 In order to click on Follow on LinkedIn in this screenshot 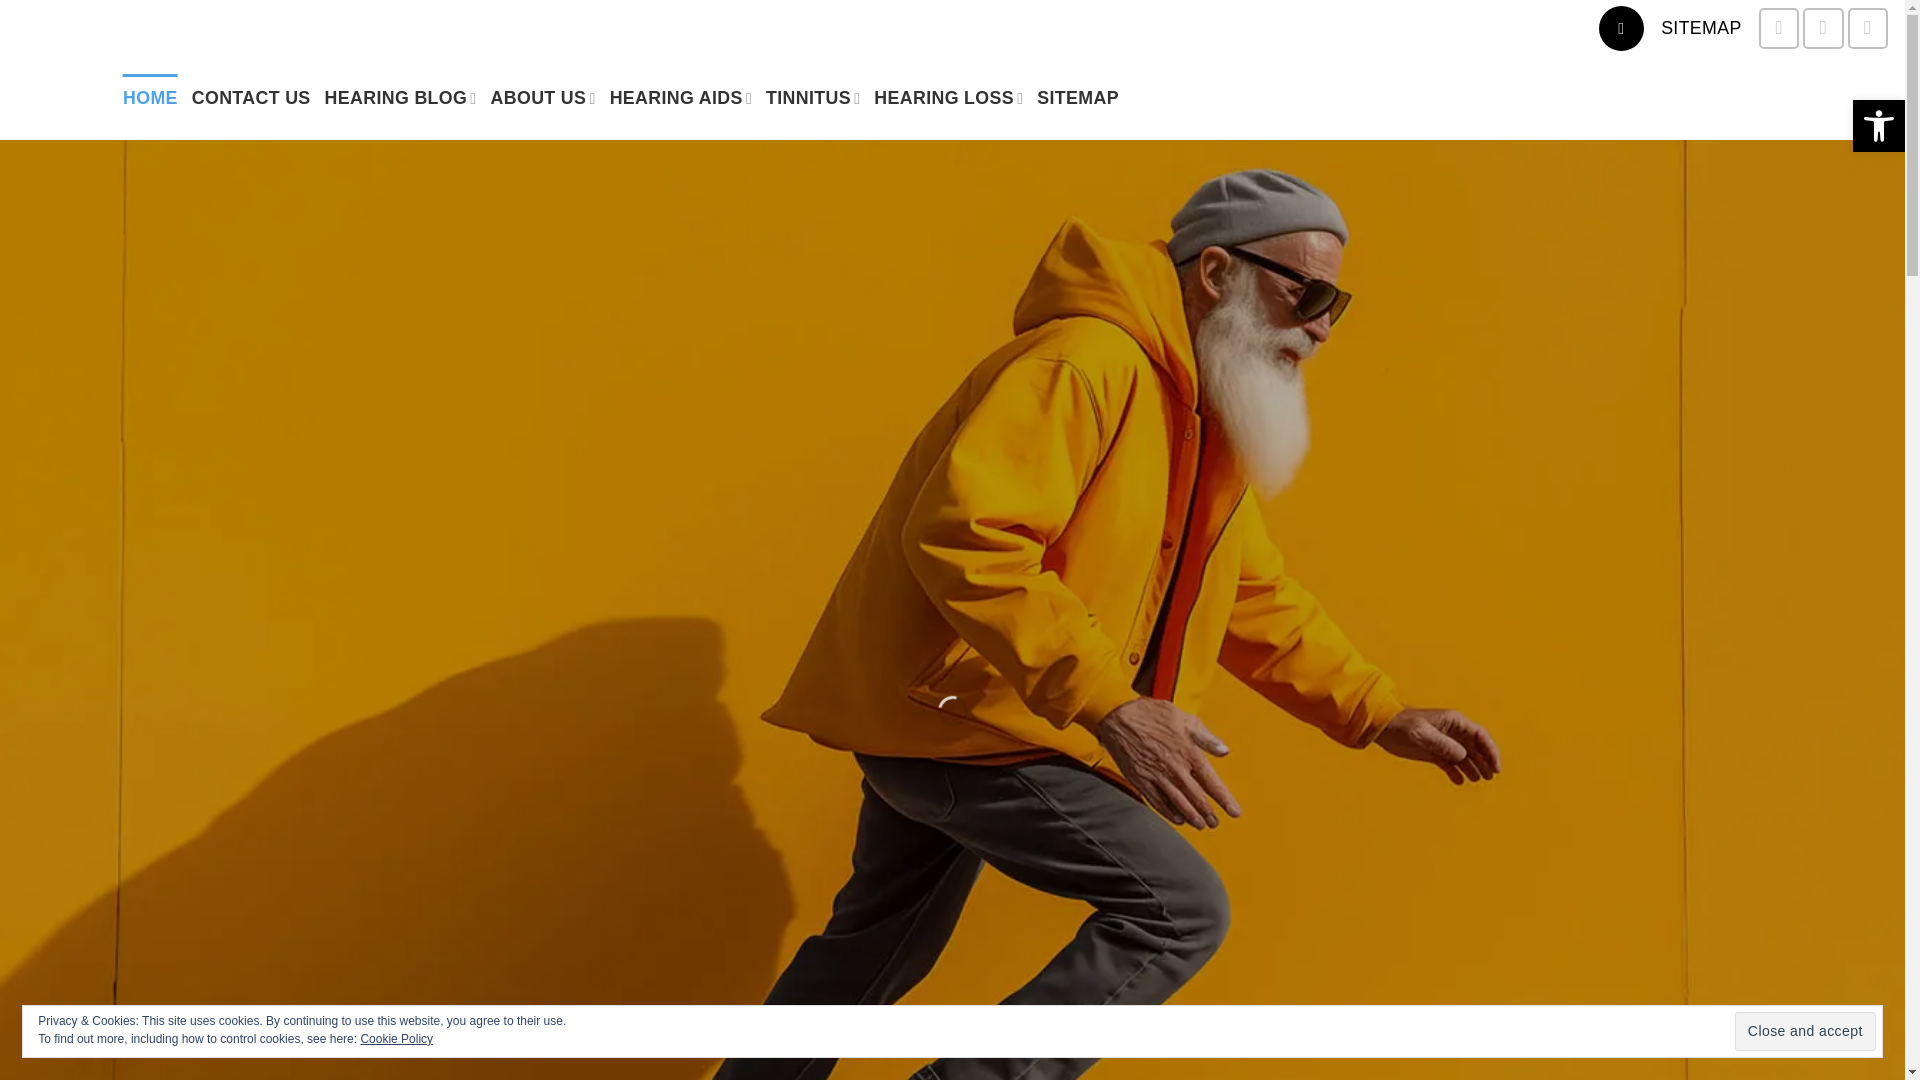, I will do `click(1867, 27)`.